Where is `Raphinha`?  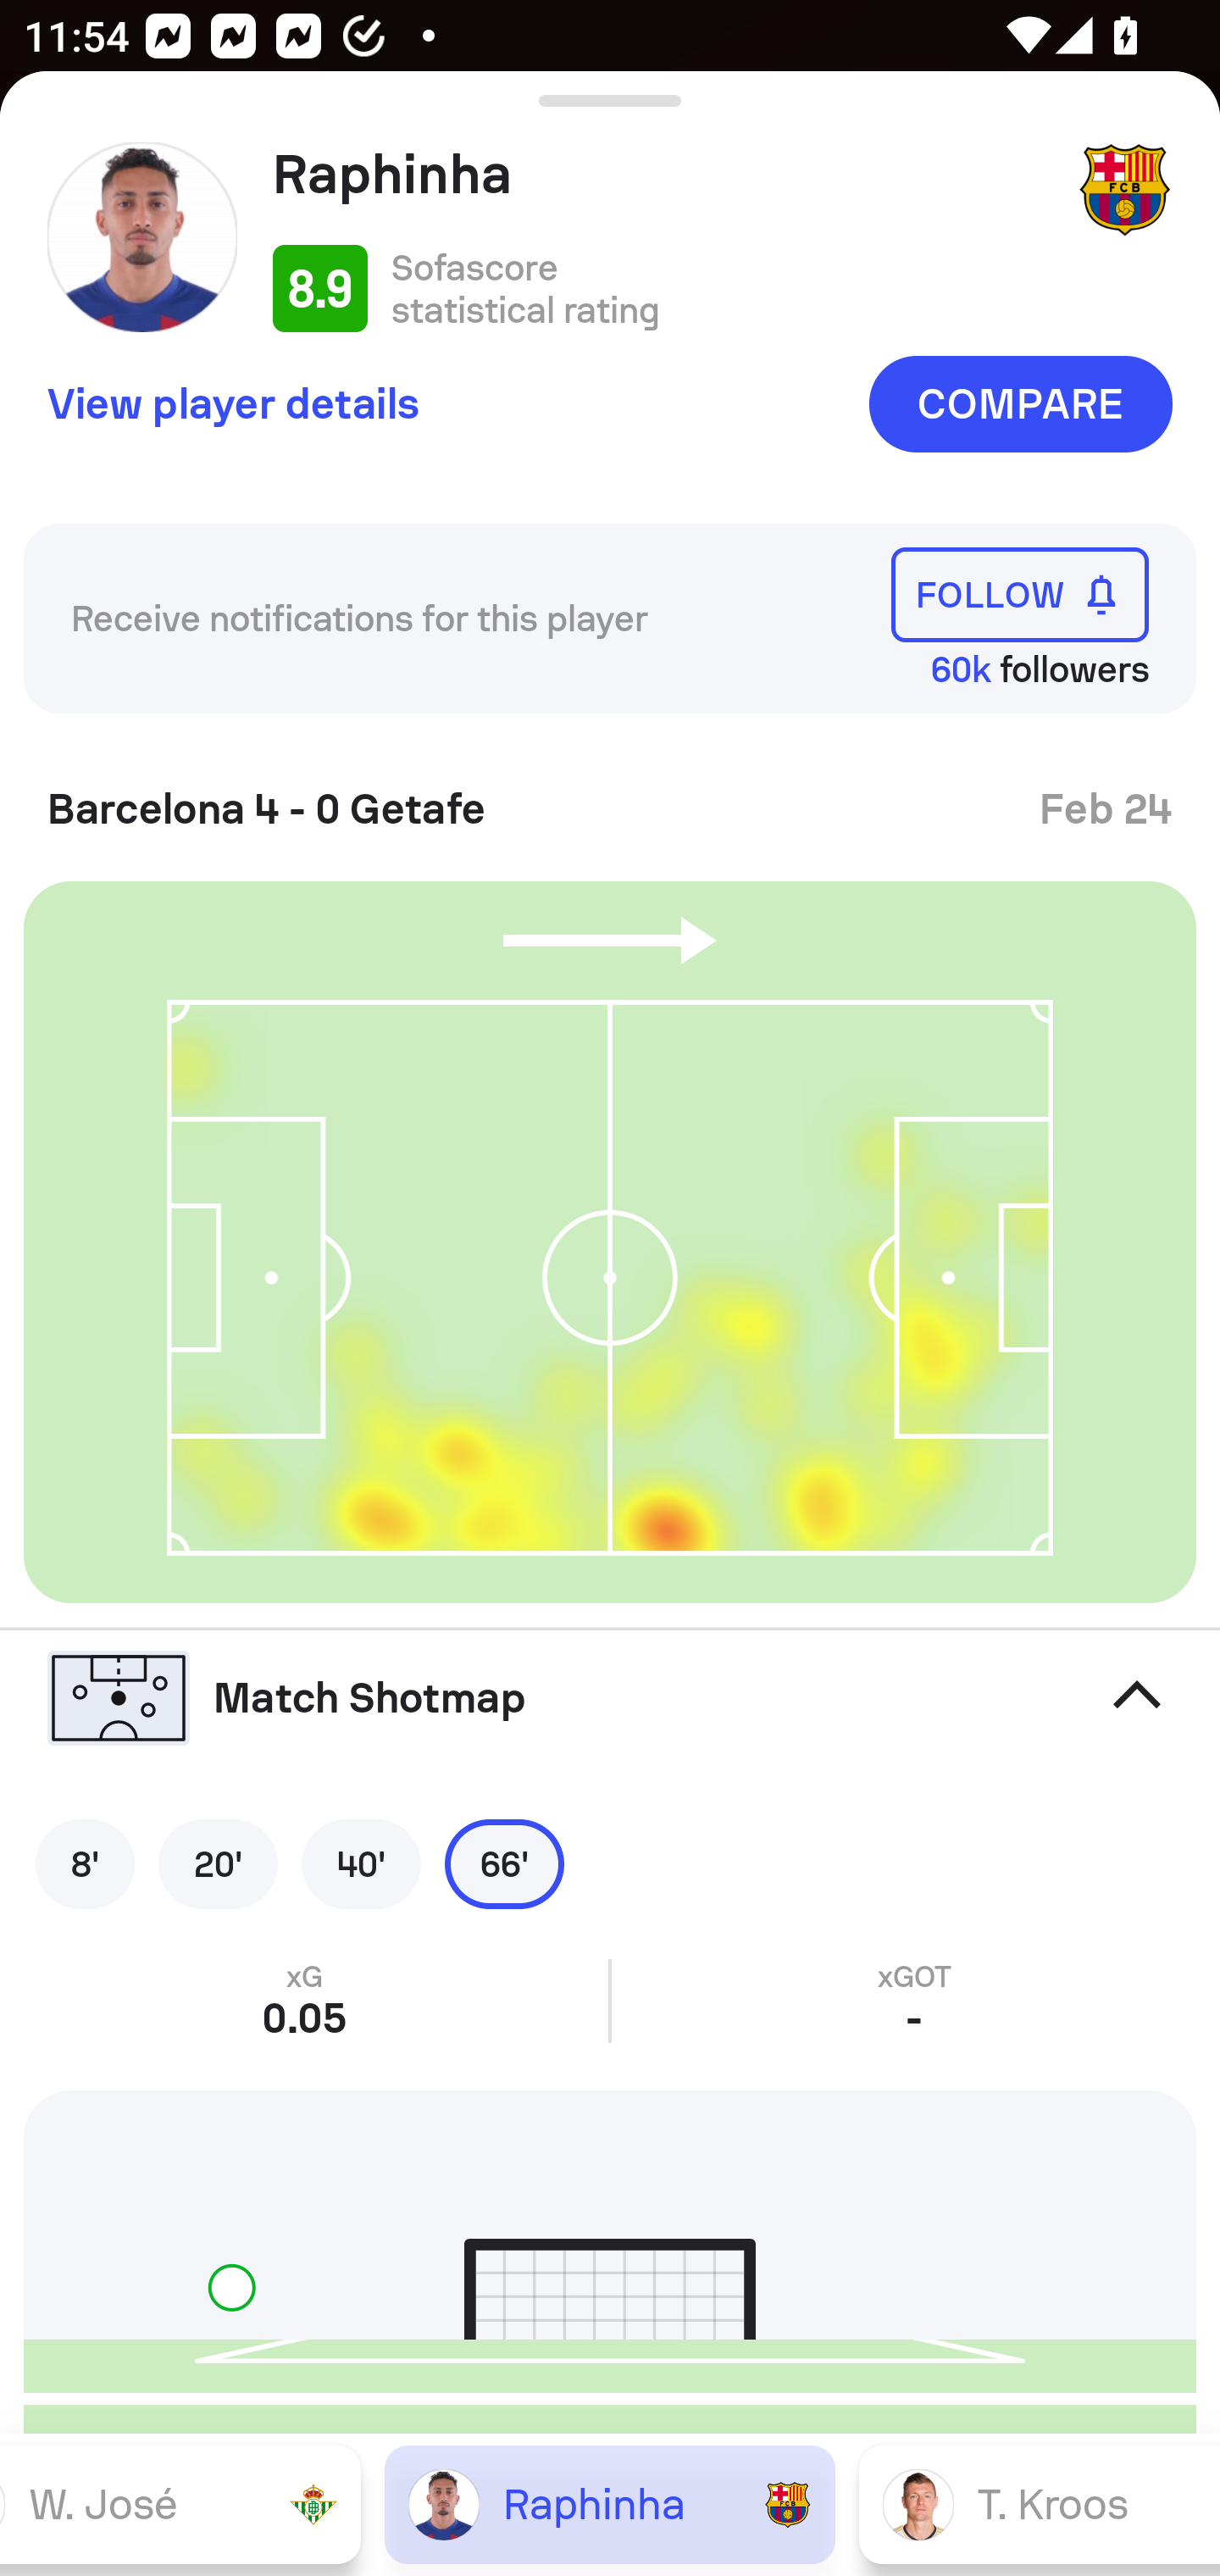 Raphinha is located at coordinates (663, 174).